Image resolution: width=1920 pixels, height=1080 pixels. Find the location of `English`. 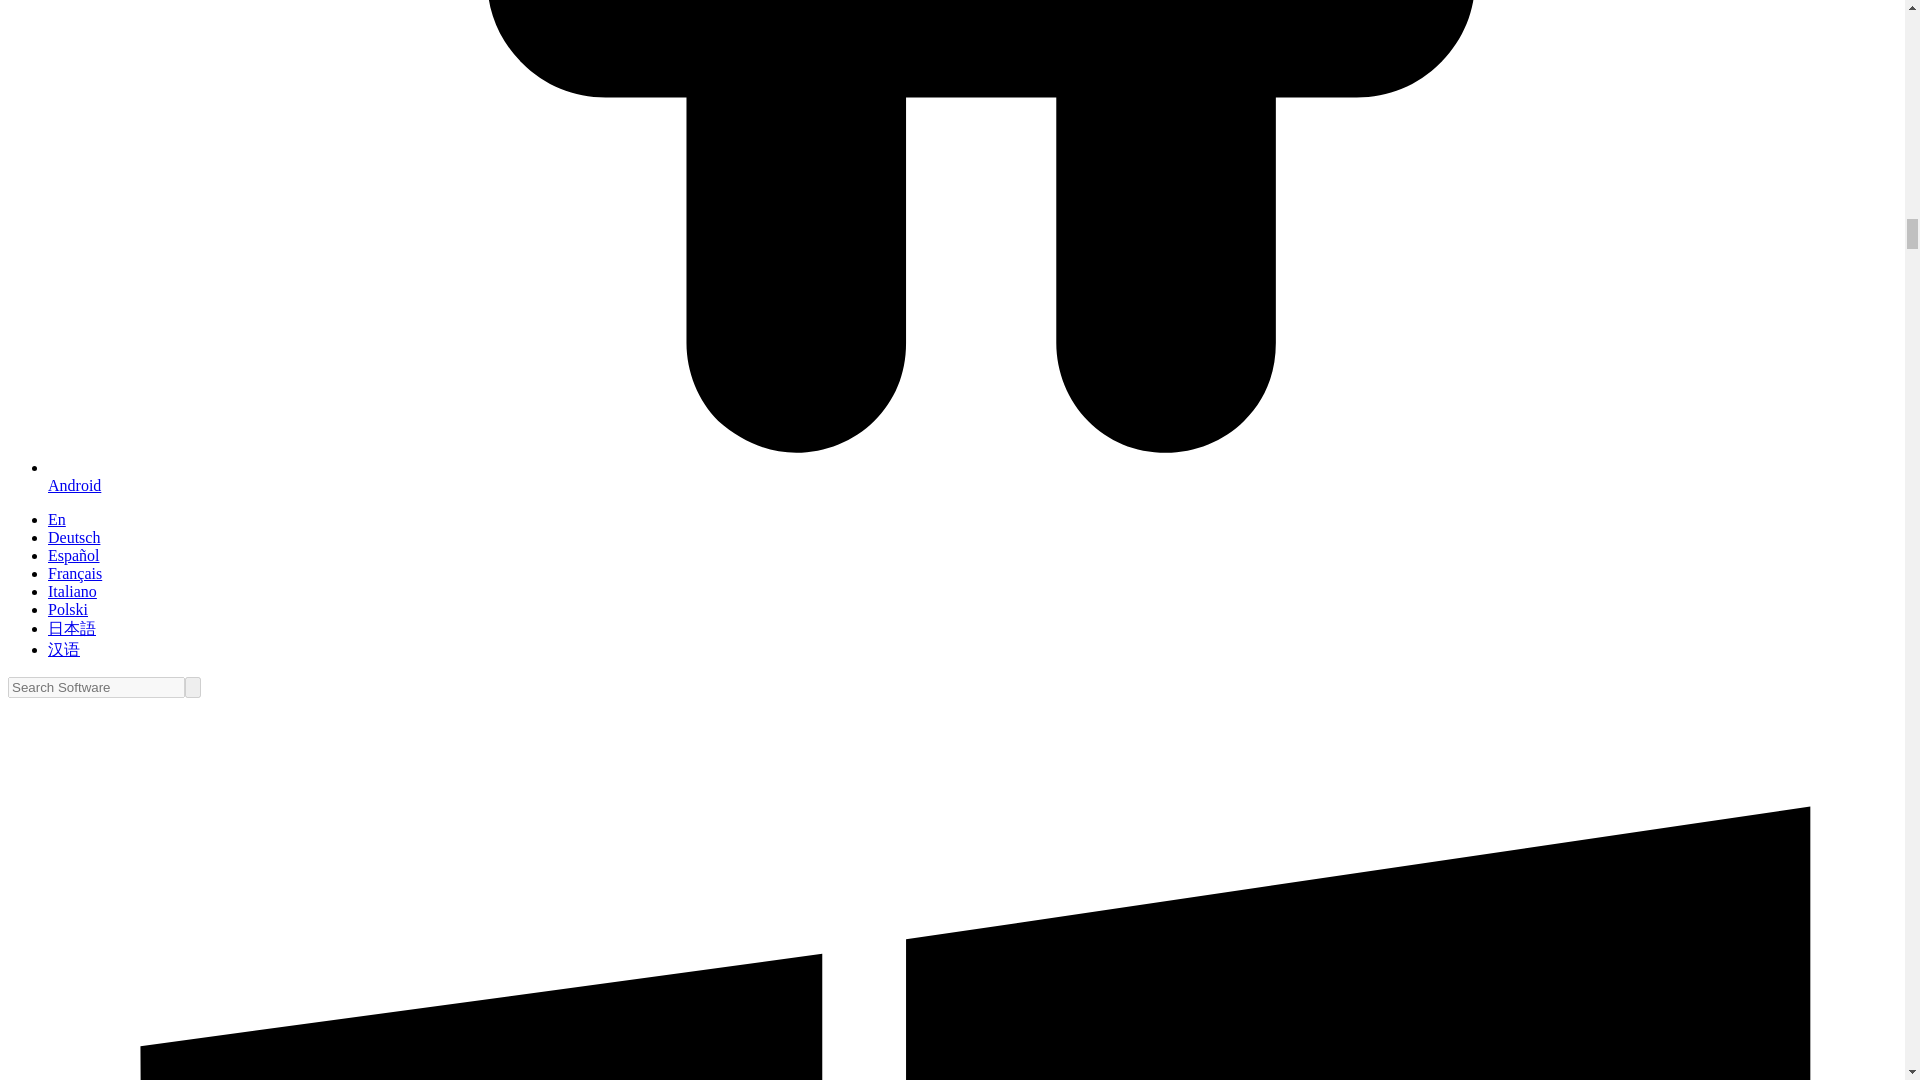

English is located at coordinates (56, 519).